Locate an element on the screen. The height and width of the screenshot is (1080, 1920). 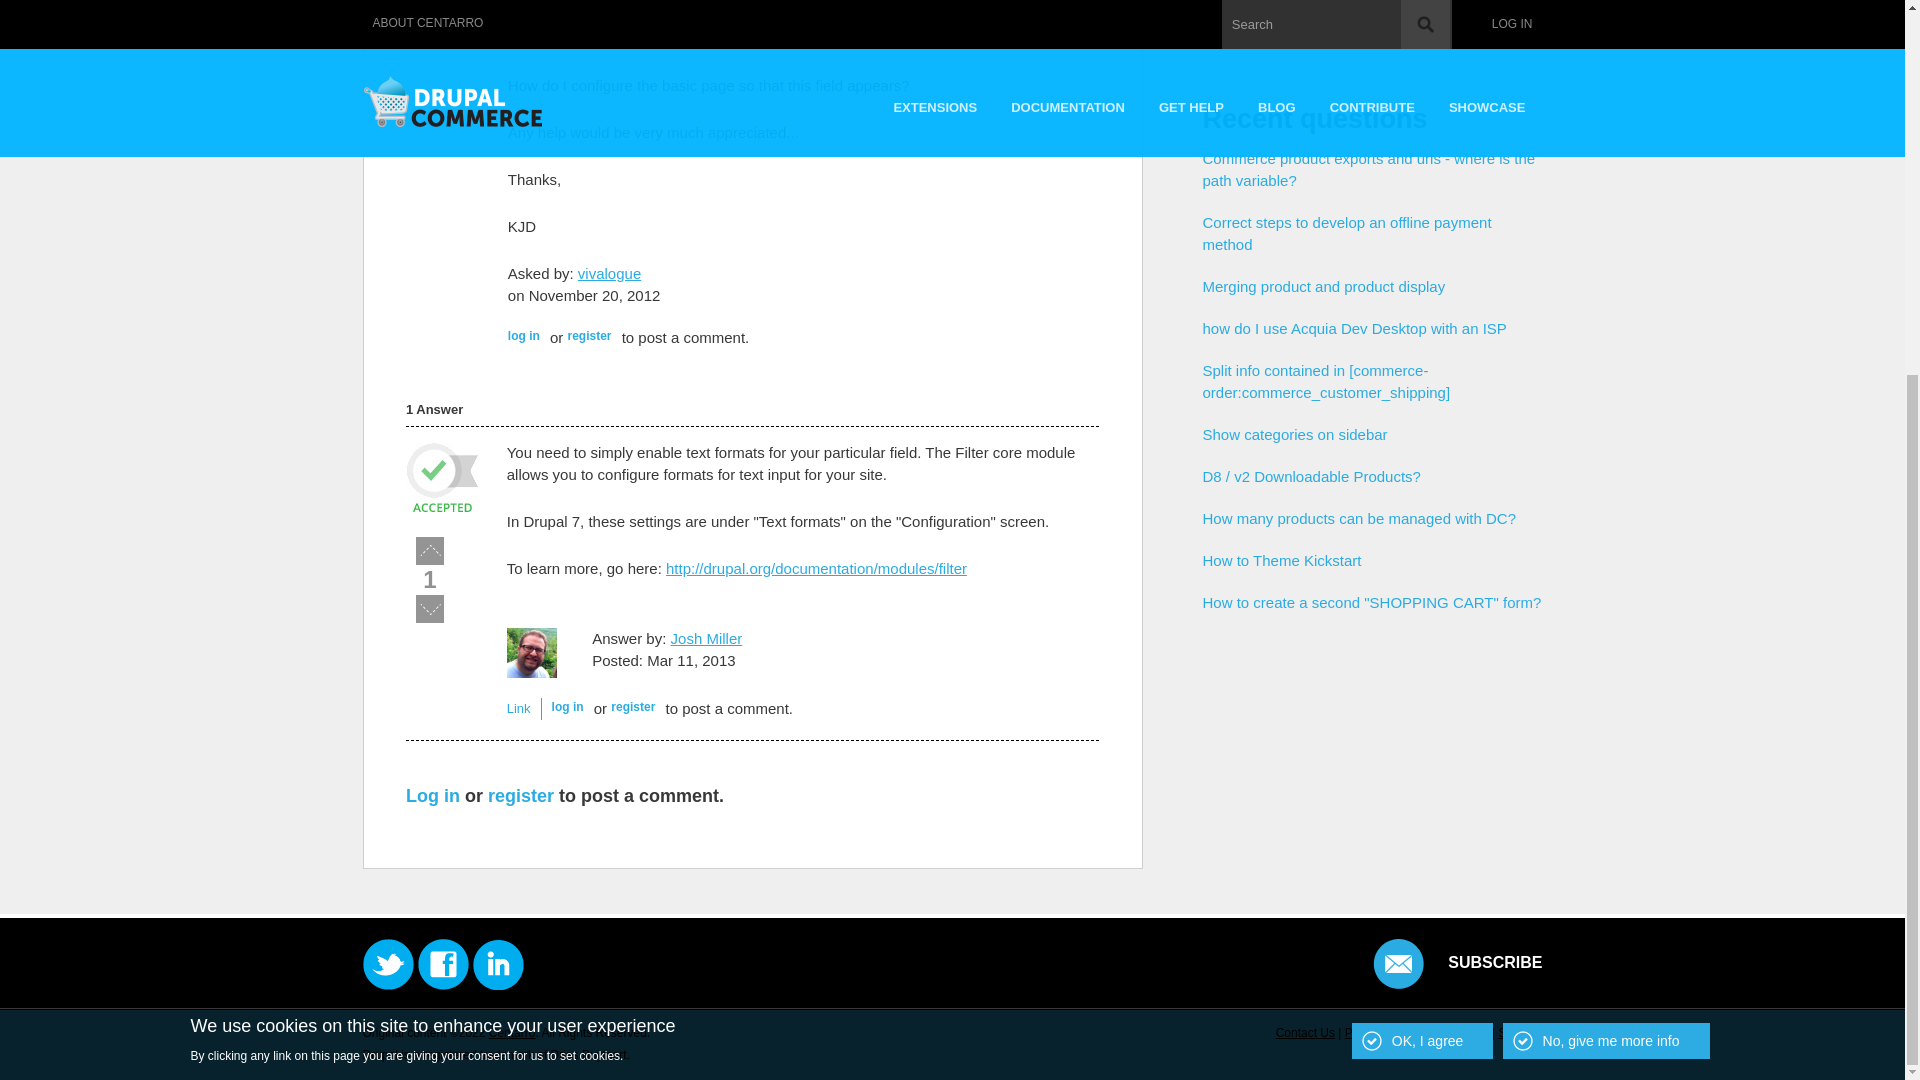
register is located at coordinates (520, 796).